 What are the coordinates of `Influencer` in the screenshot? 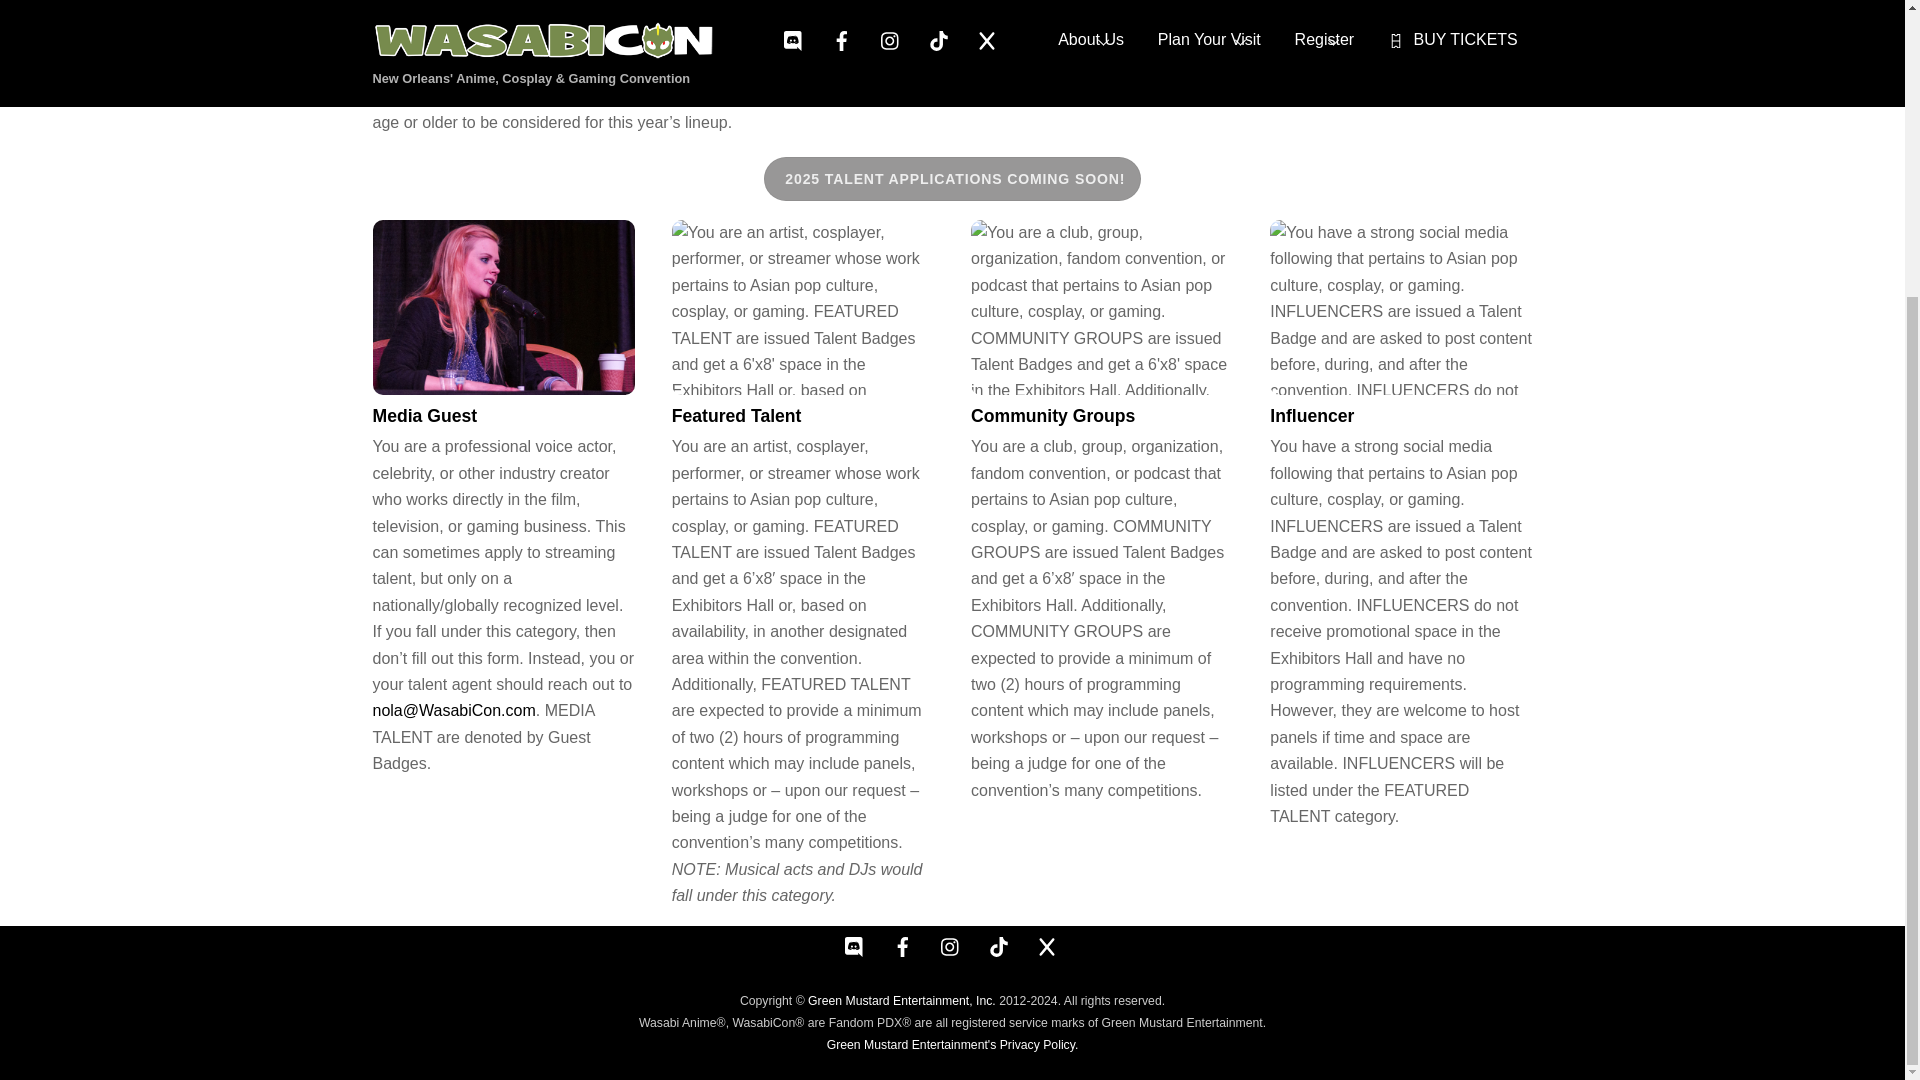 It's located at (1400, 308).